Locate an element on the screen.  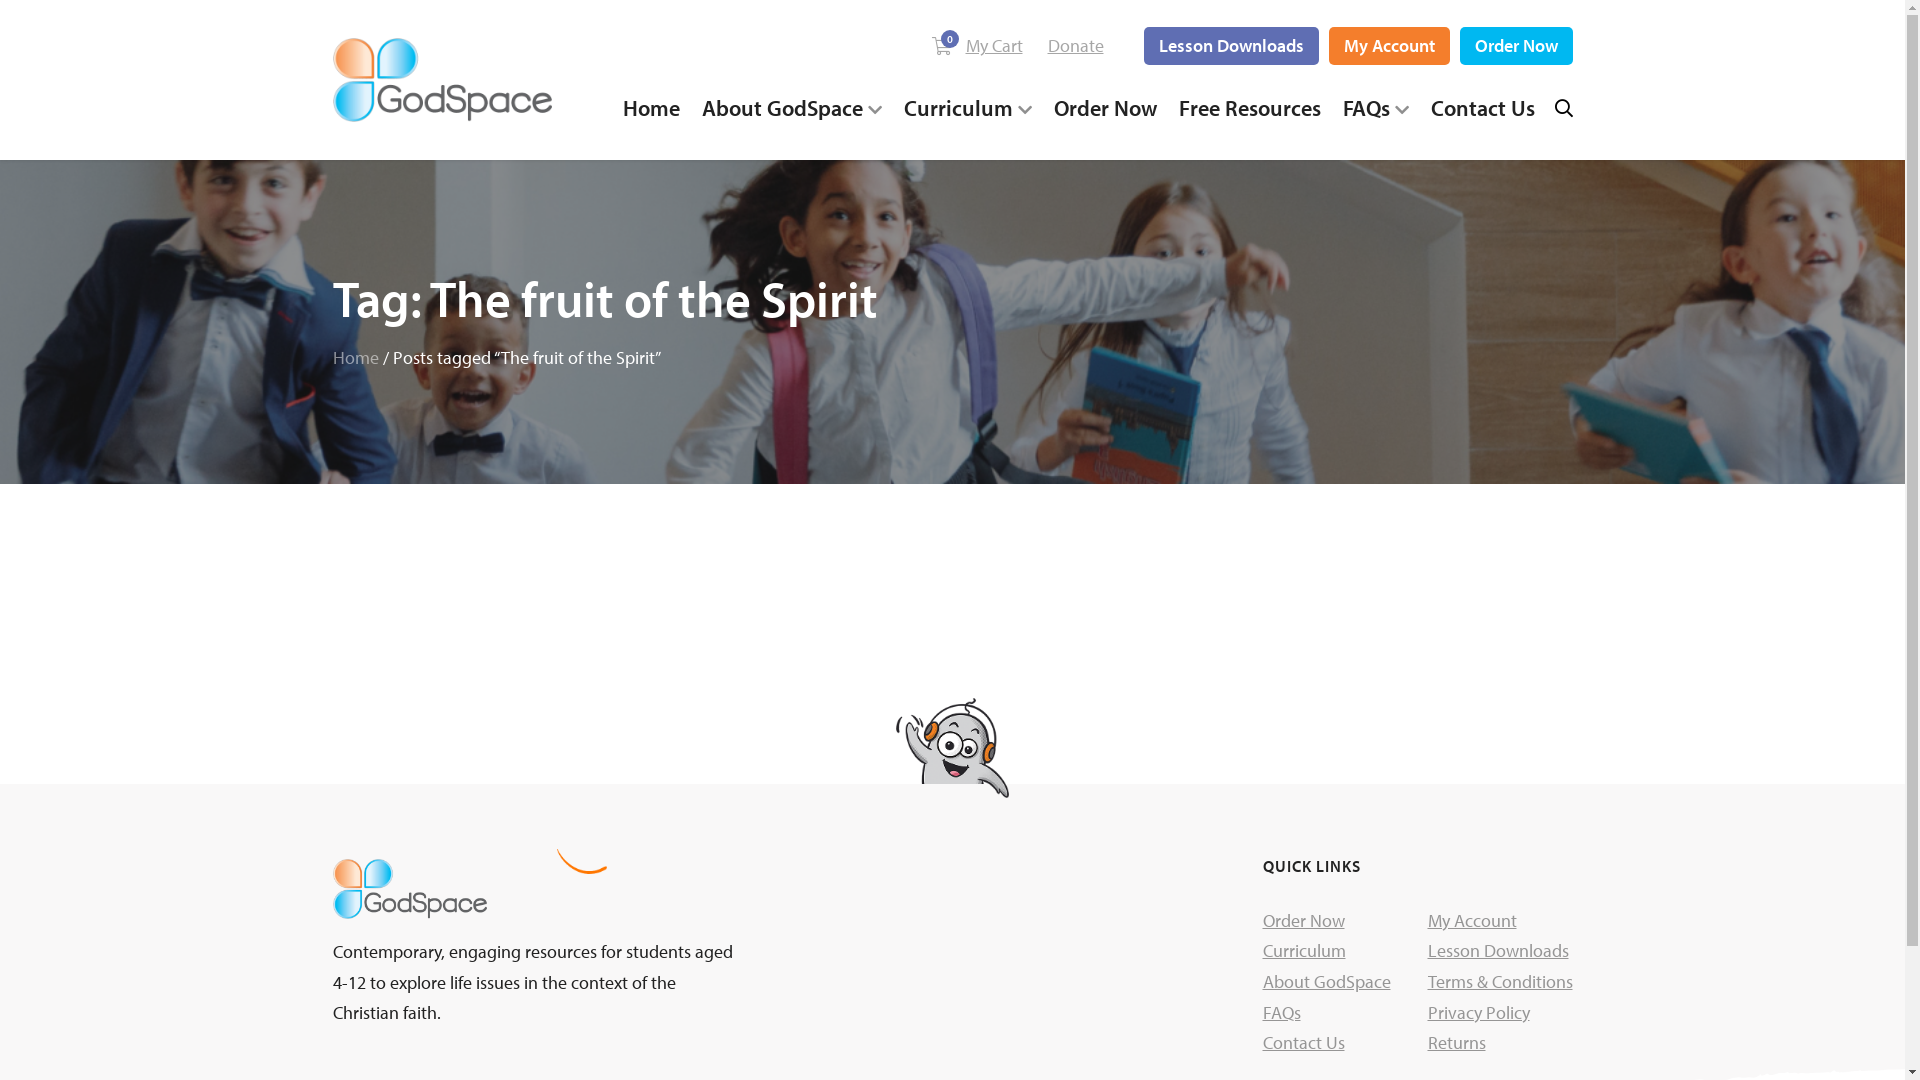
Terms & Conditions is located at coordinates (1500, 982).